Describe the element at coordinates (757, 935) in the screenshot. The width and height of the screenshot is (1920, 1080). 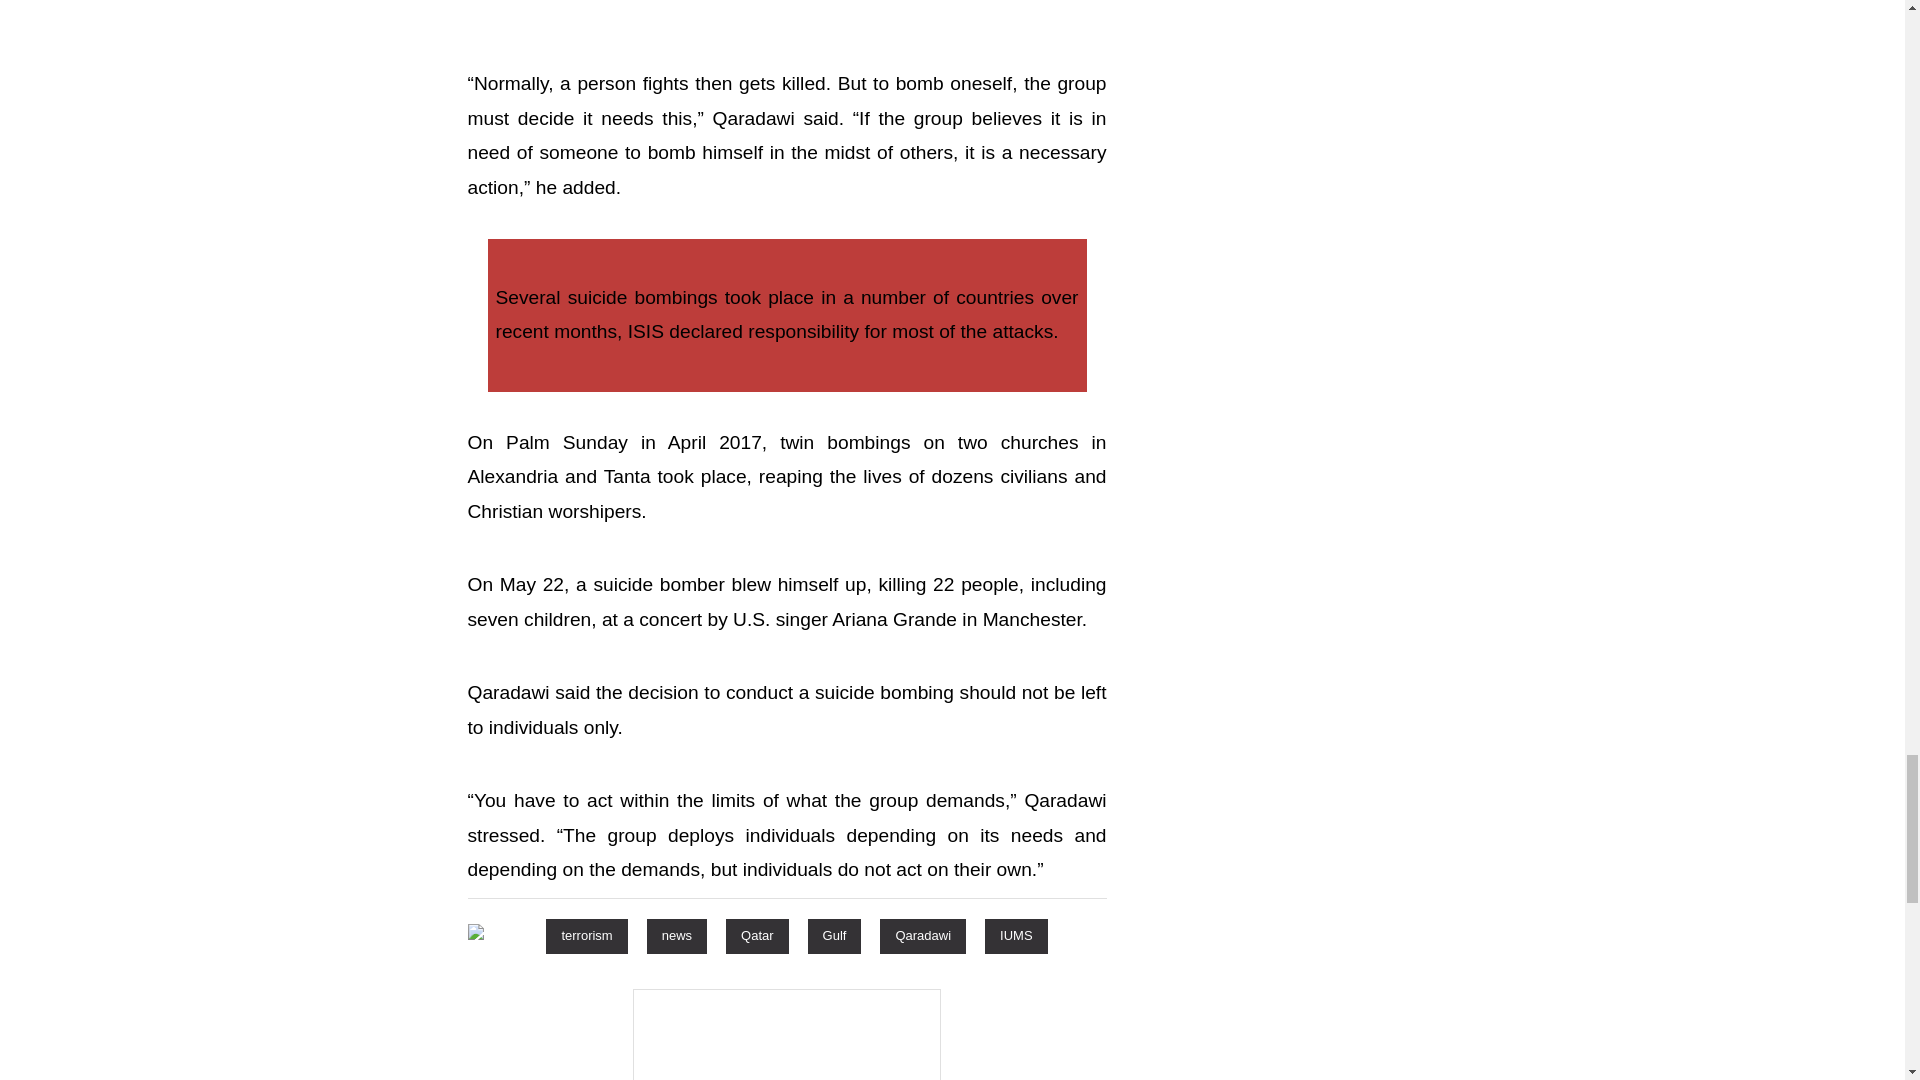
I see `Qatar` at that location.